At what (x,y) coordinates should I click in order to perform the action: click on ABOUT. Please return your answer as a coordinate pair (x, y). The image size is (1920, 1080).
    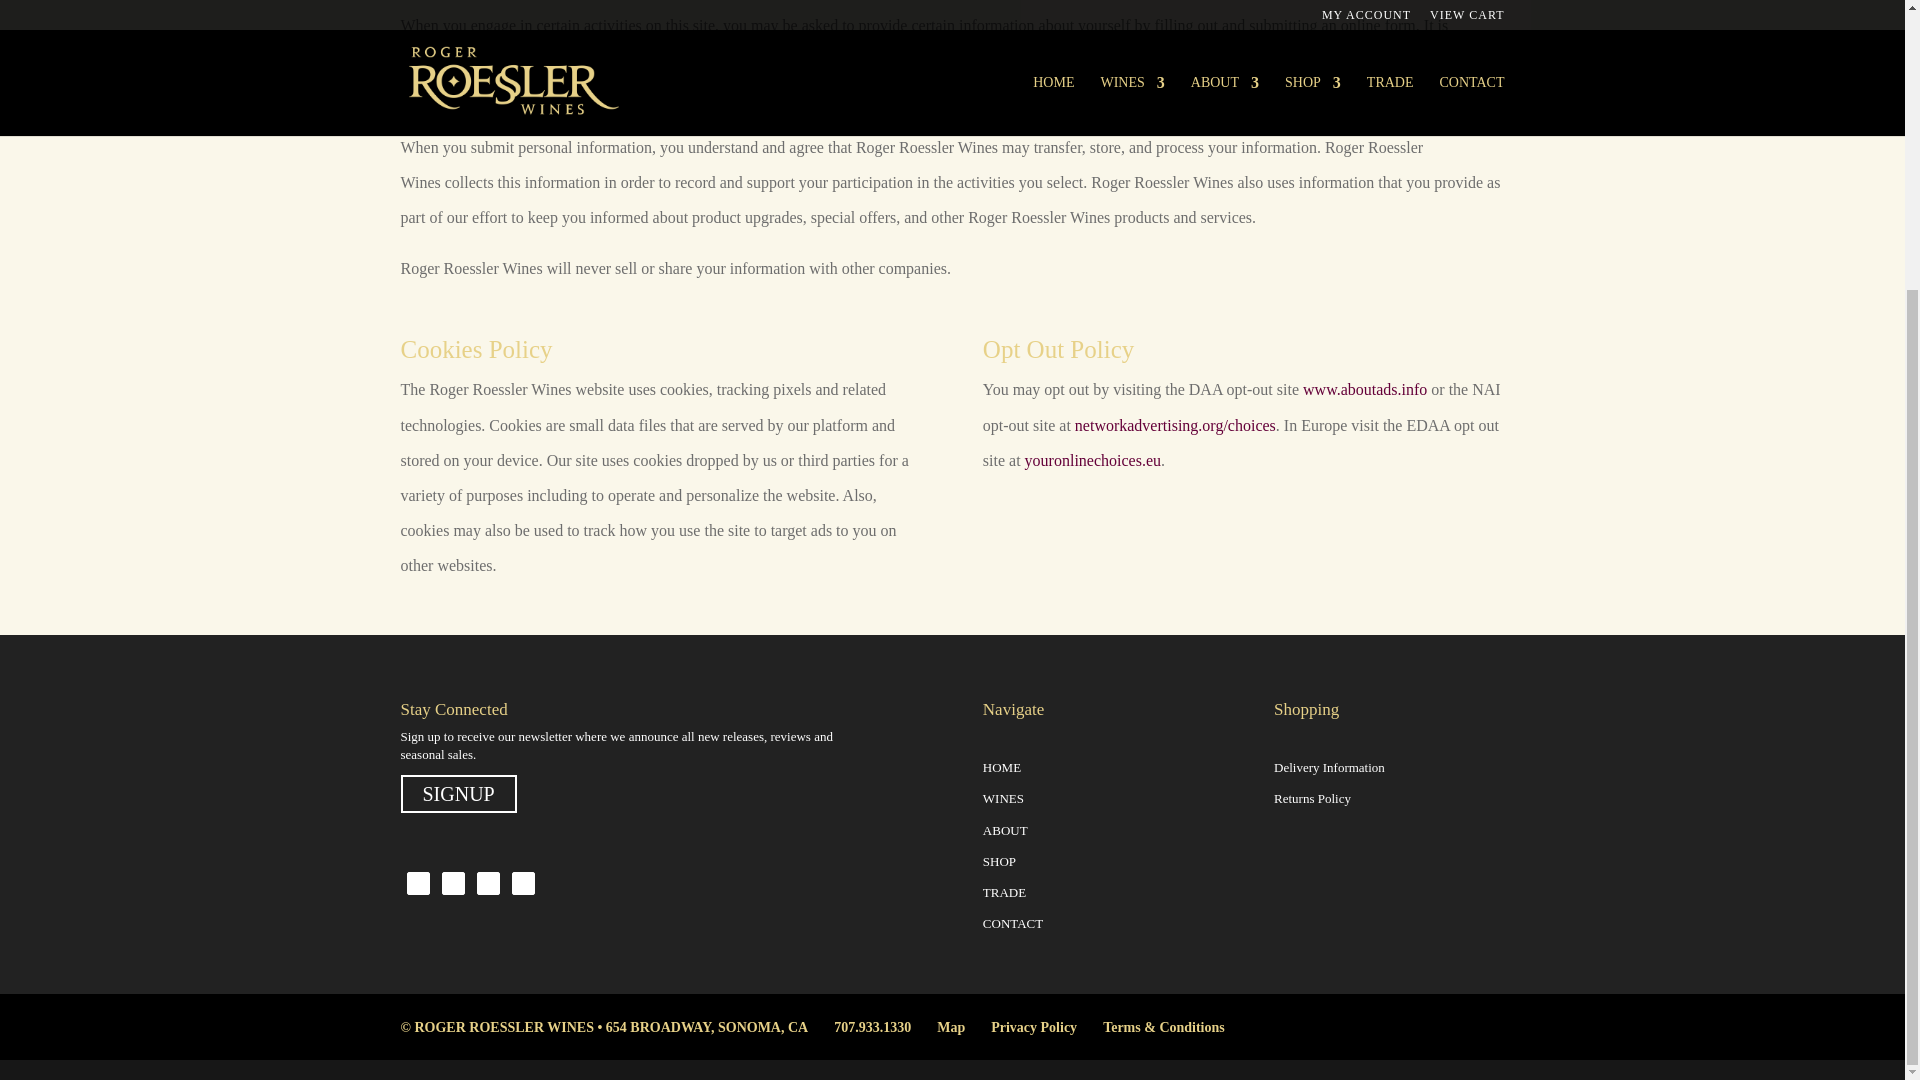
    Looking at the image, I should click on (1005, 830).